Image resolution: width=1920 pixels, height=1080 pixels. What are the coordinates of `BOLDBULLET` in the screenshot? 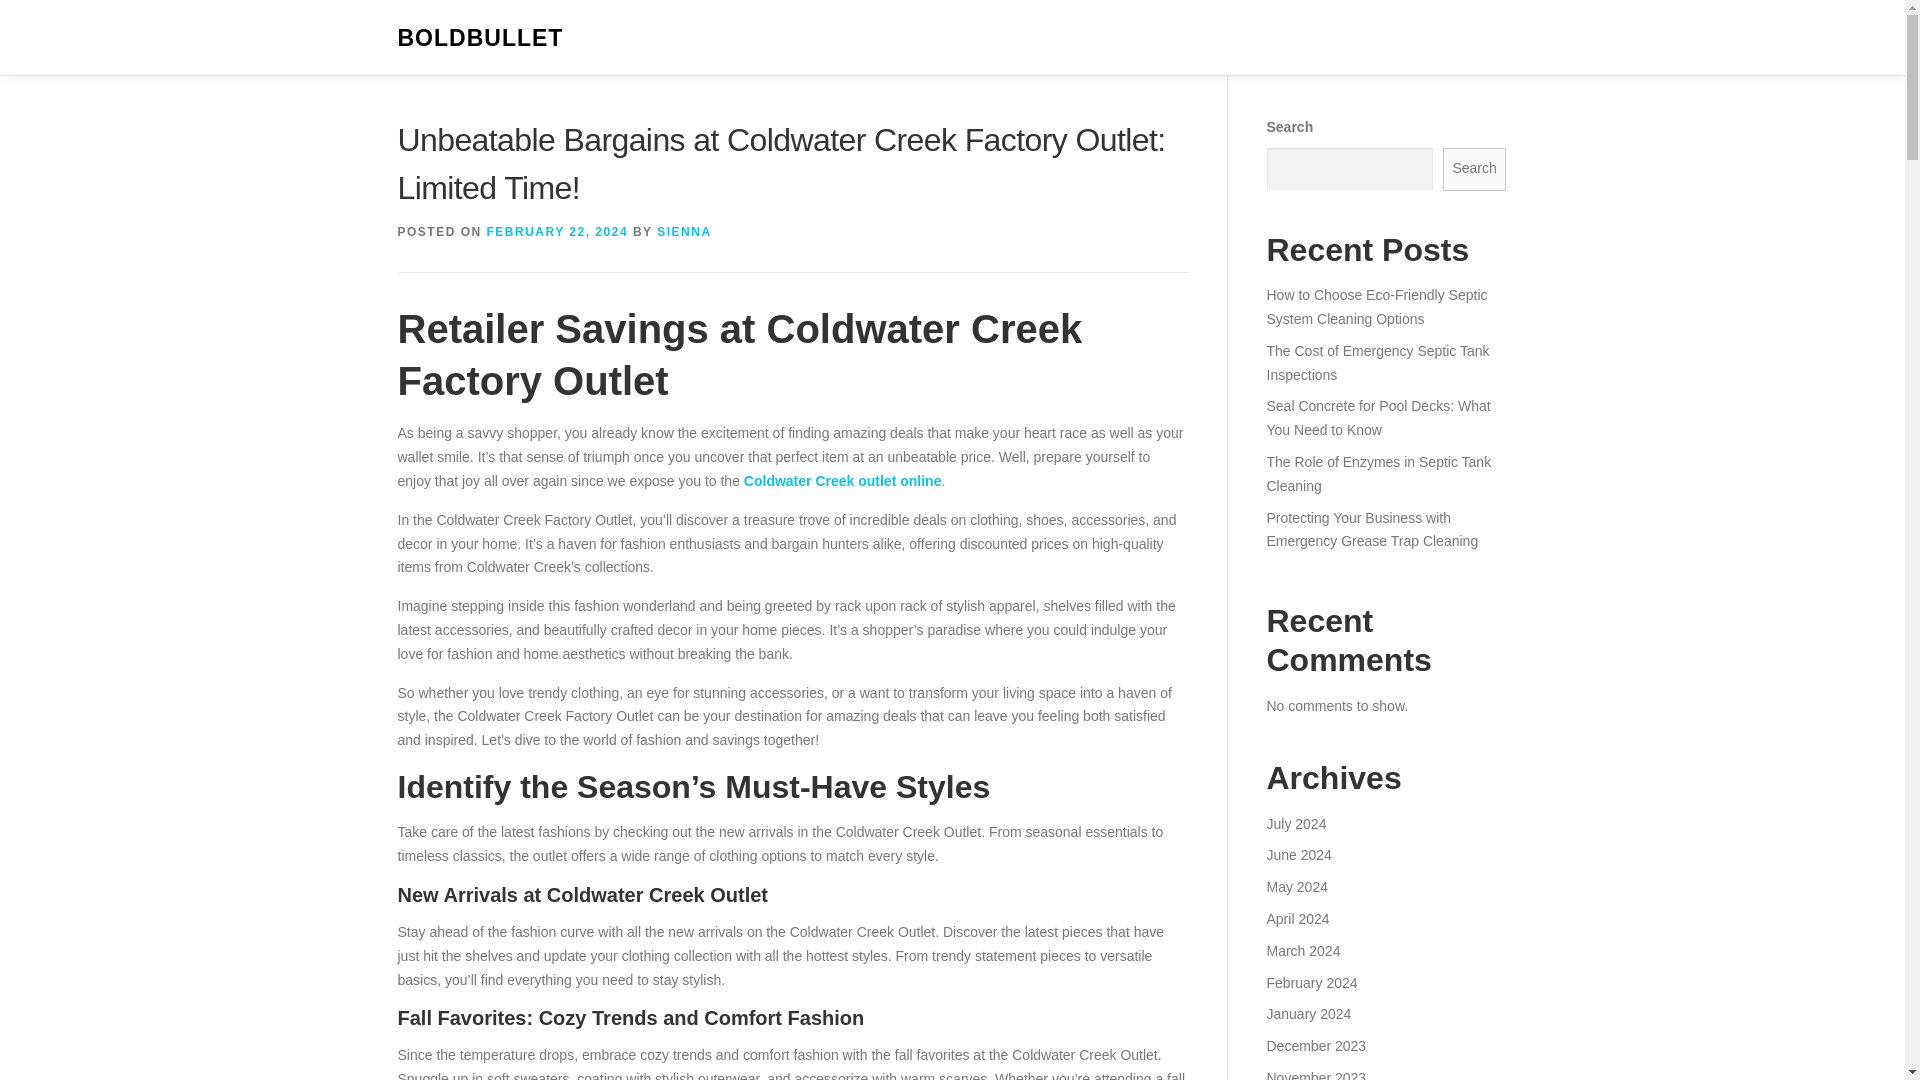 It's located at (480, 38).